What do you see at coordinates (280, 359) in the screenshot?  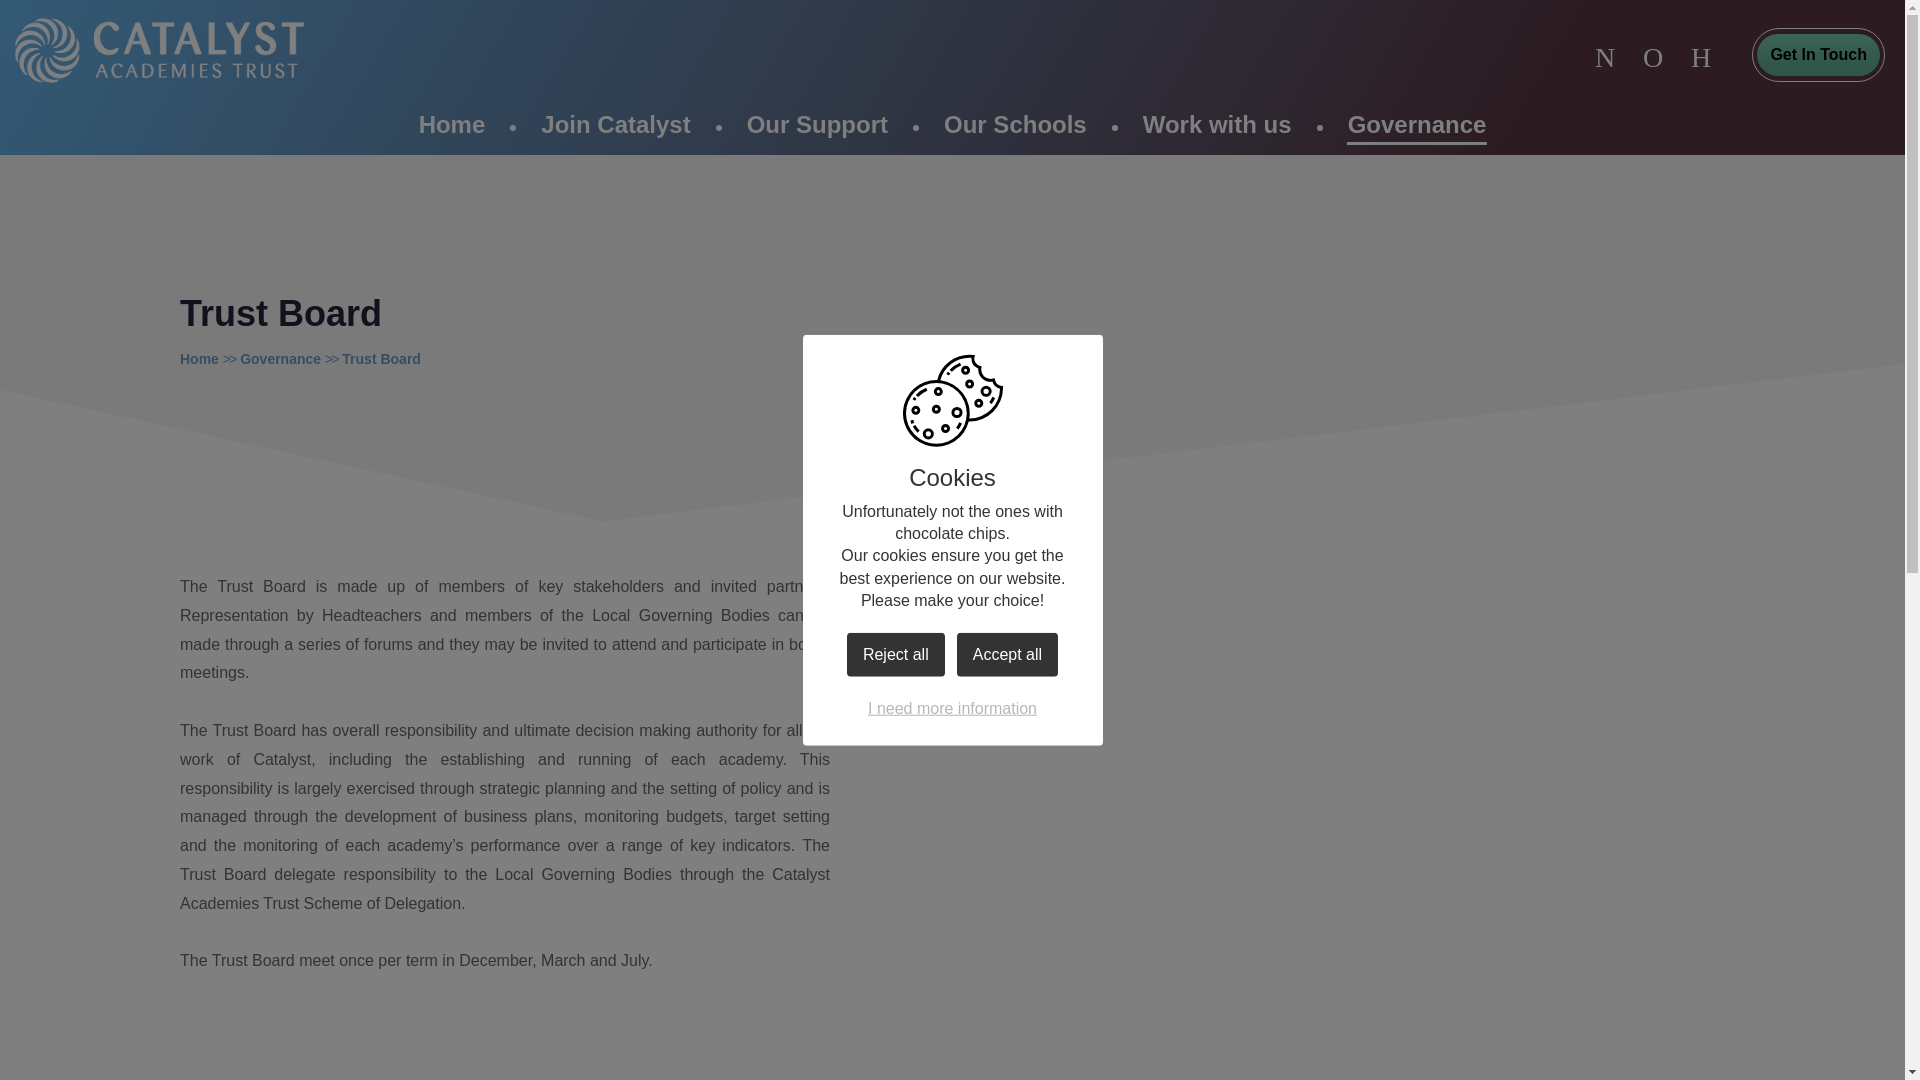 I see `Governance` at bounding box center [280, 359].